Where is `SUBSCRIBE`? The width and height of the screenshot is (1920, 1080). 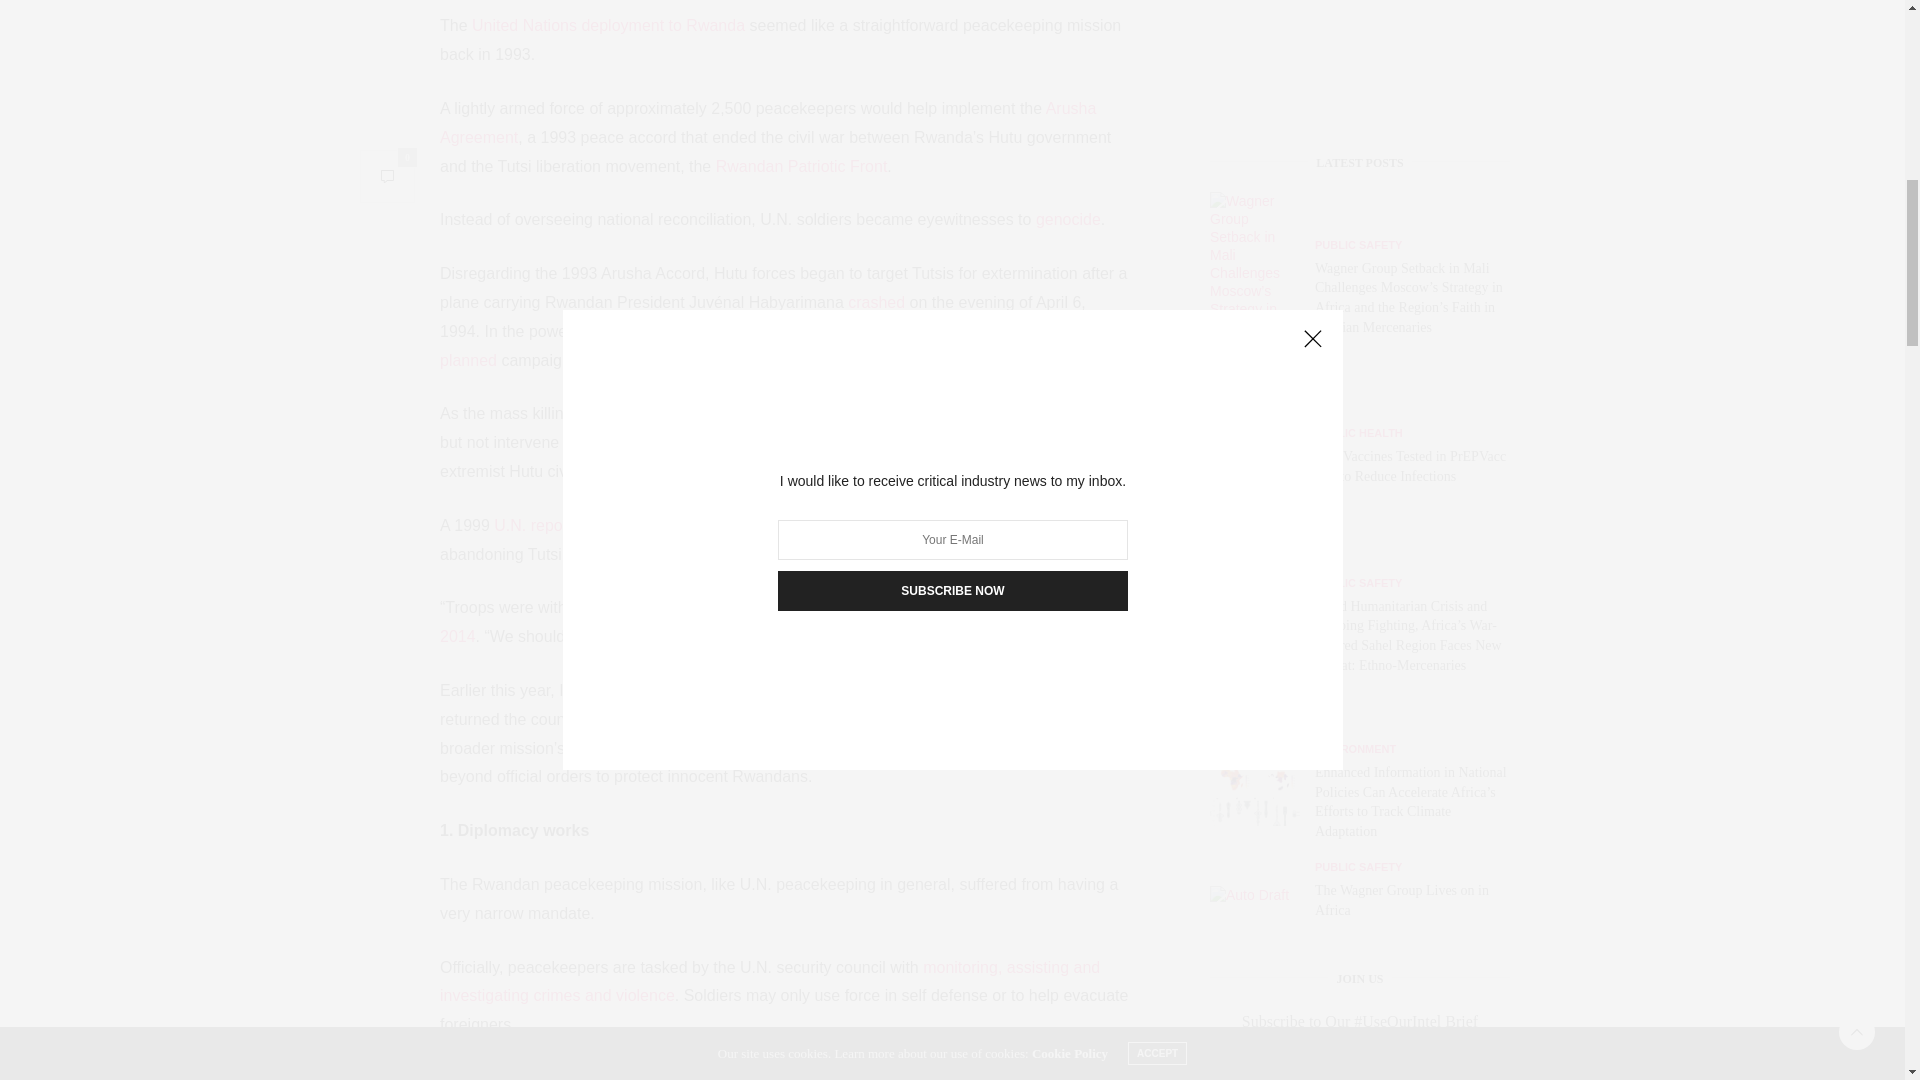 SUBSCRIBE is located at coordinates (1359, 290).